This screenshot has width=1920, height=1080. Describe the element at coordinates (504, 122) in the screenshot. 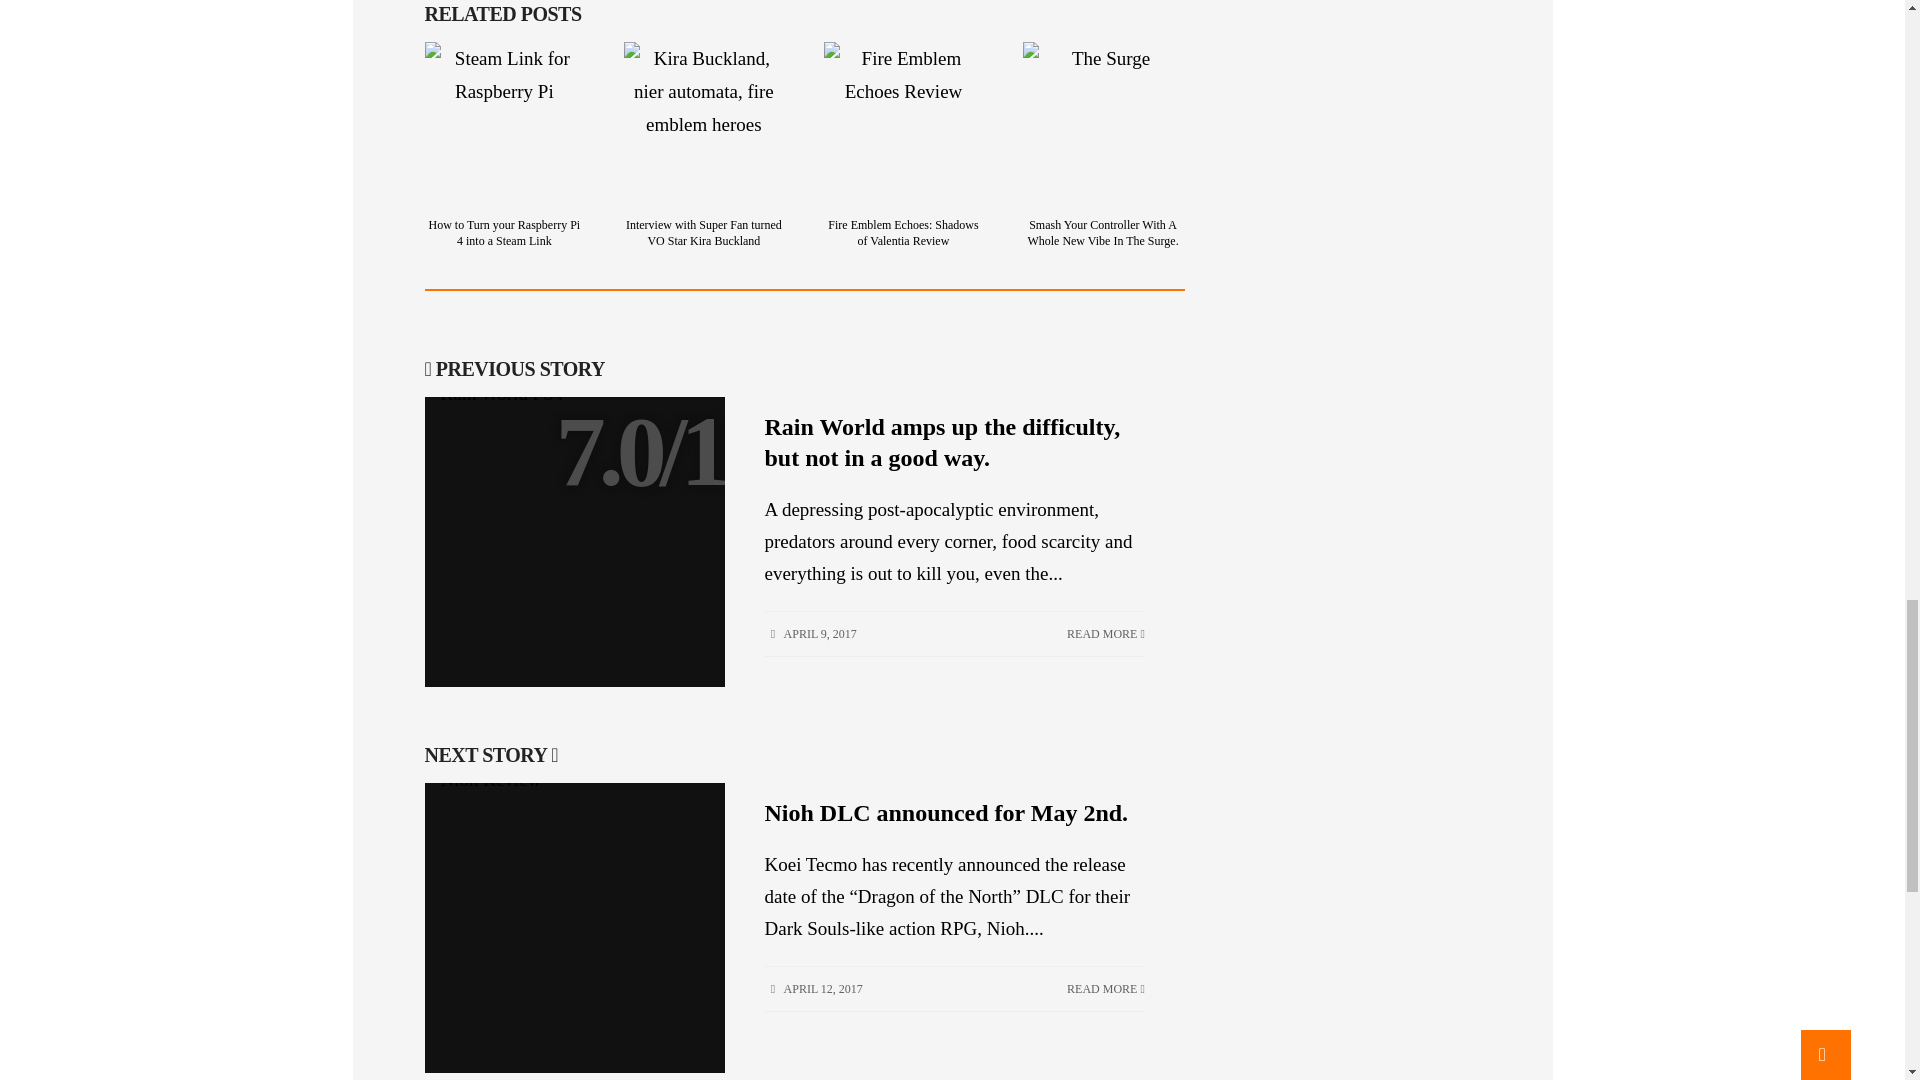

I see `How to Turn your Raspberry Pi 4 into a Steam Link` at that location.